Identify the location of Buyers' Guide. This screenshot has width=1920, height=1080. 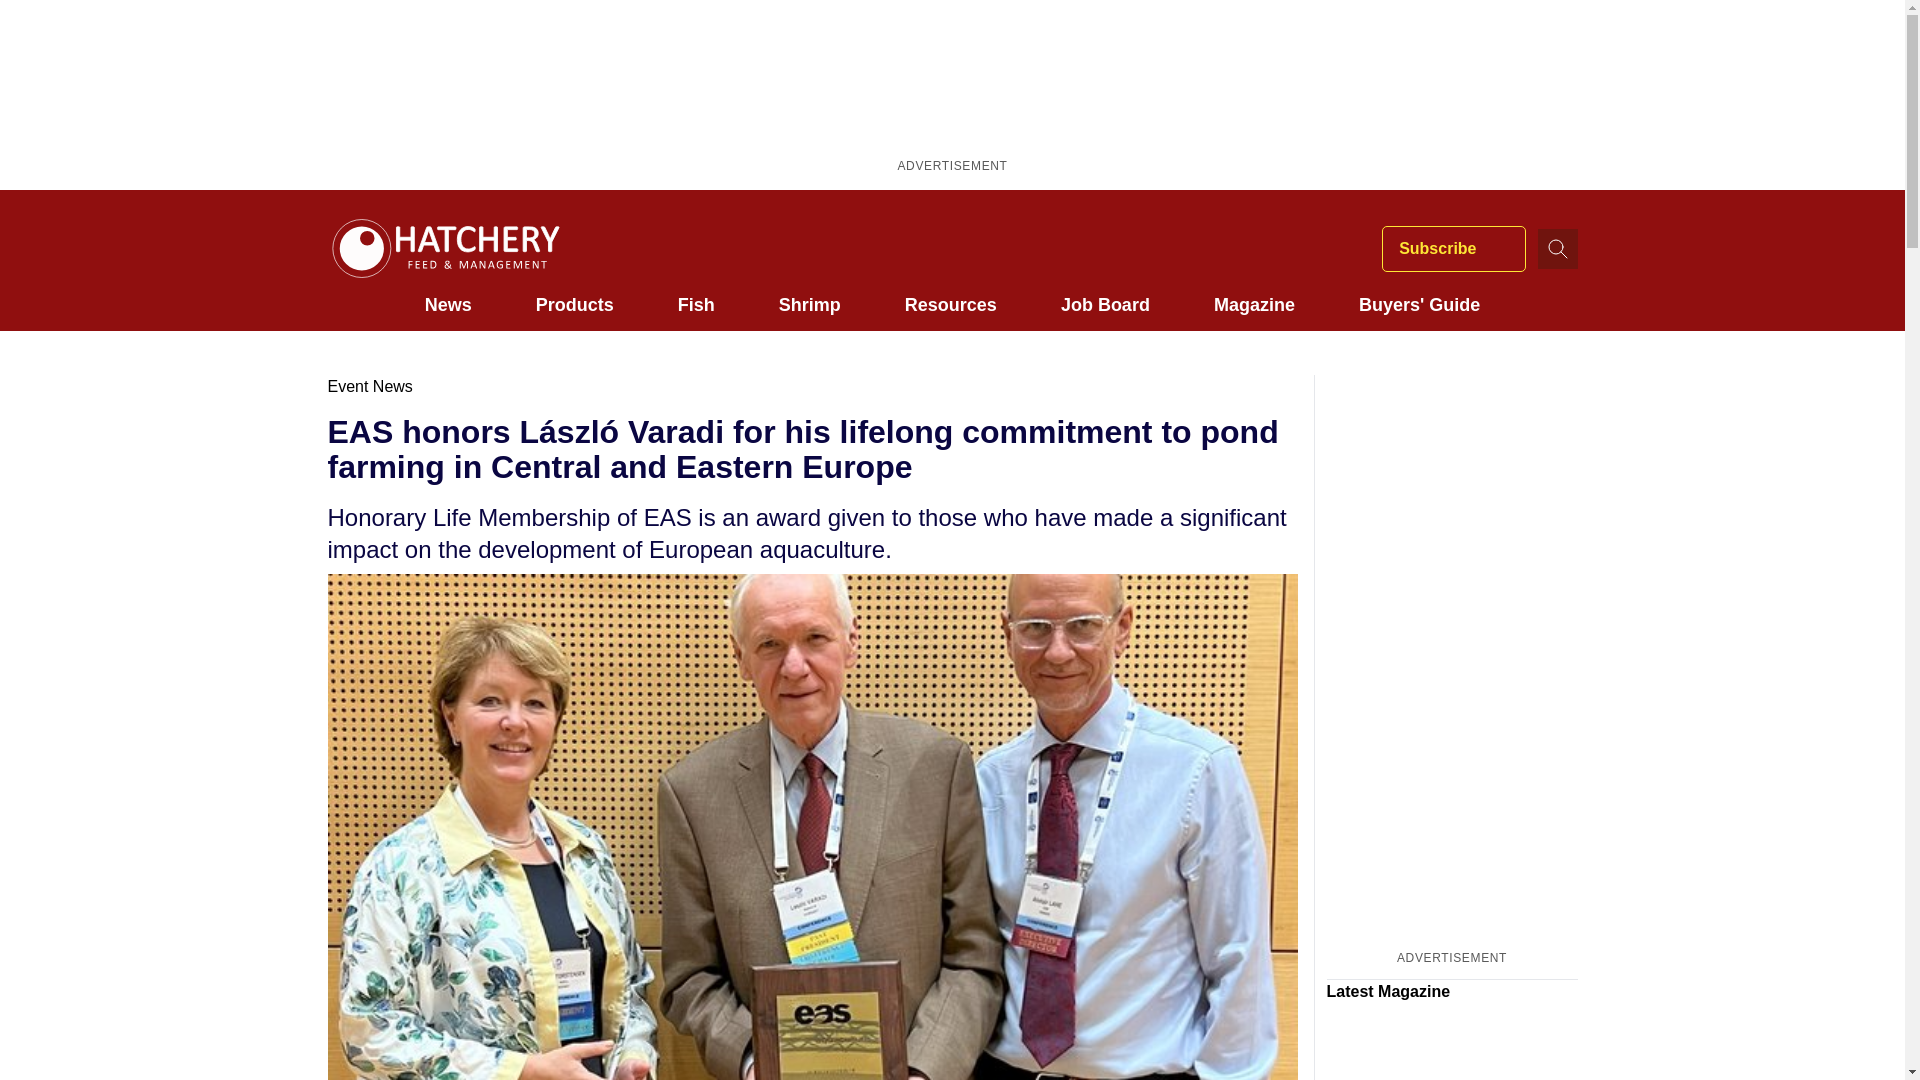
(1420, 304).